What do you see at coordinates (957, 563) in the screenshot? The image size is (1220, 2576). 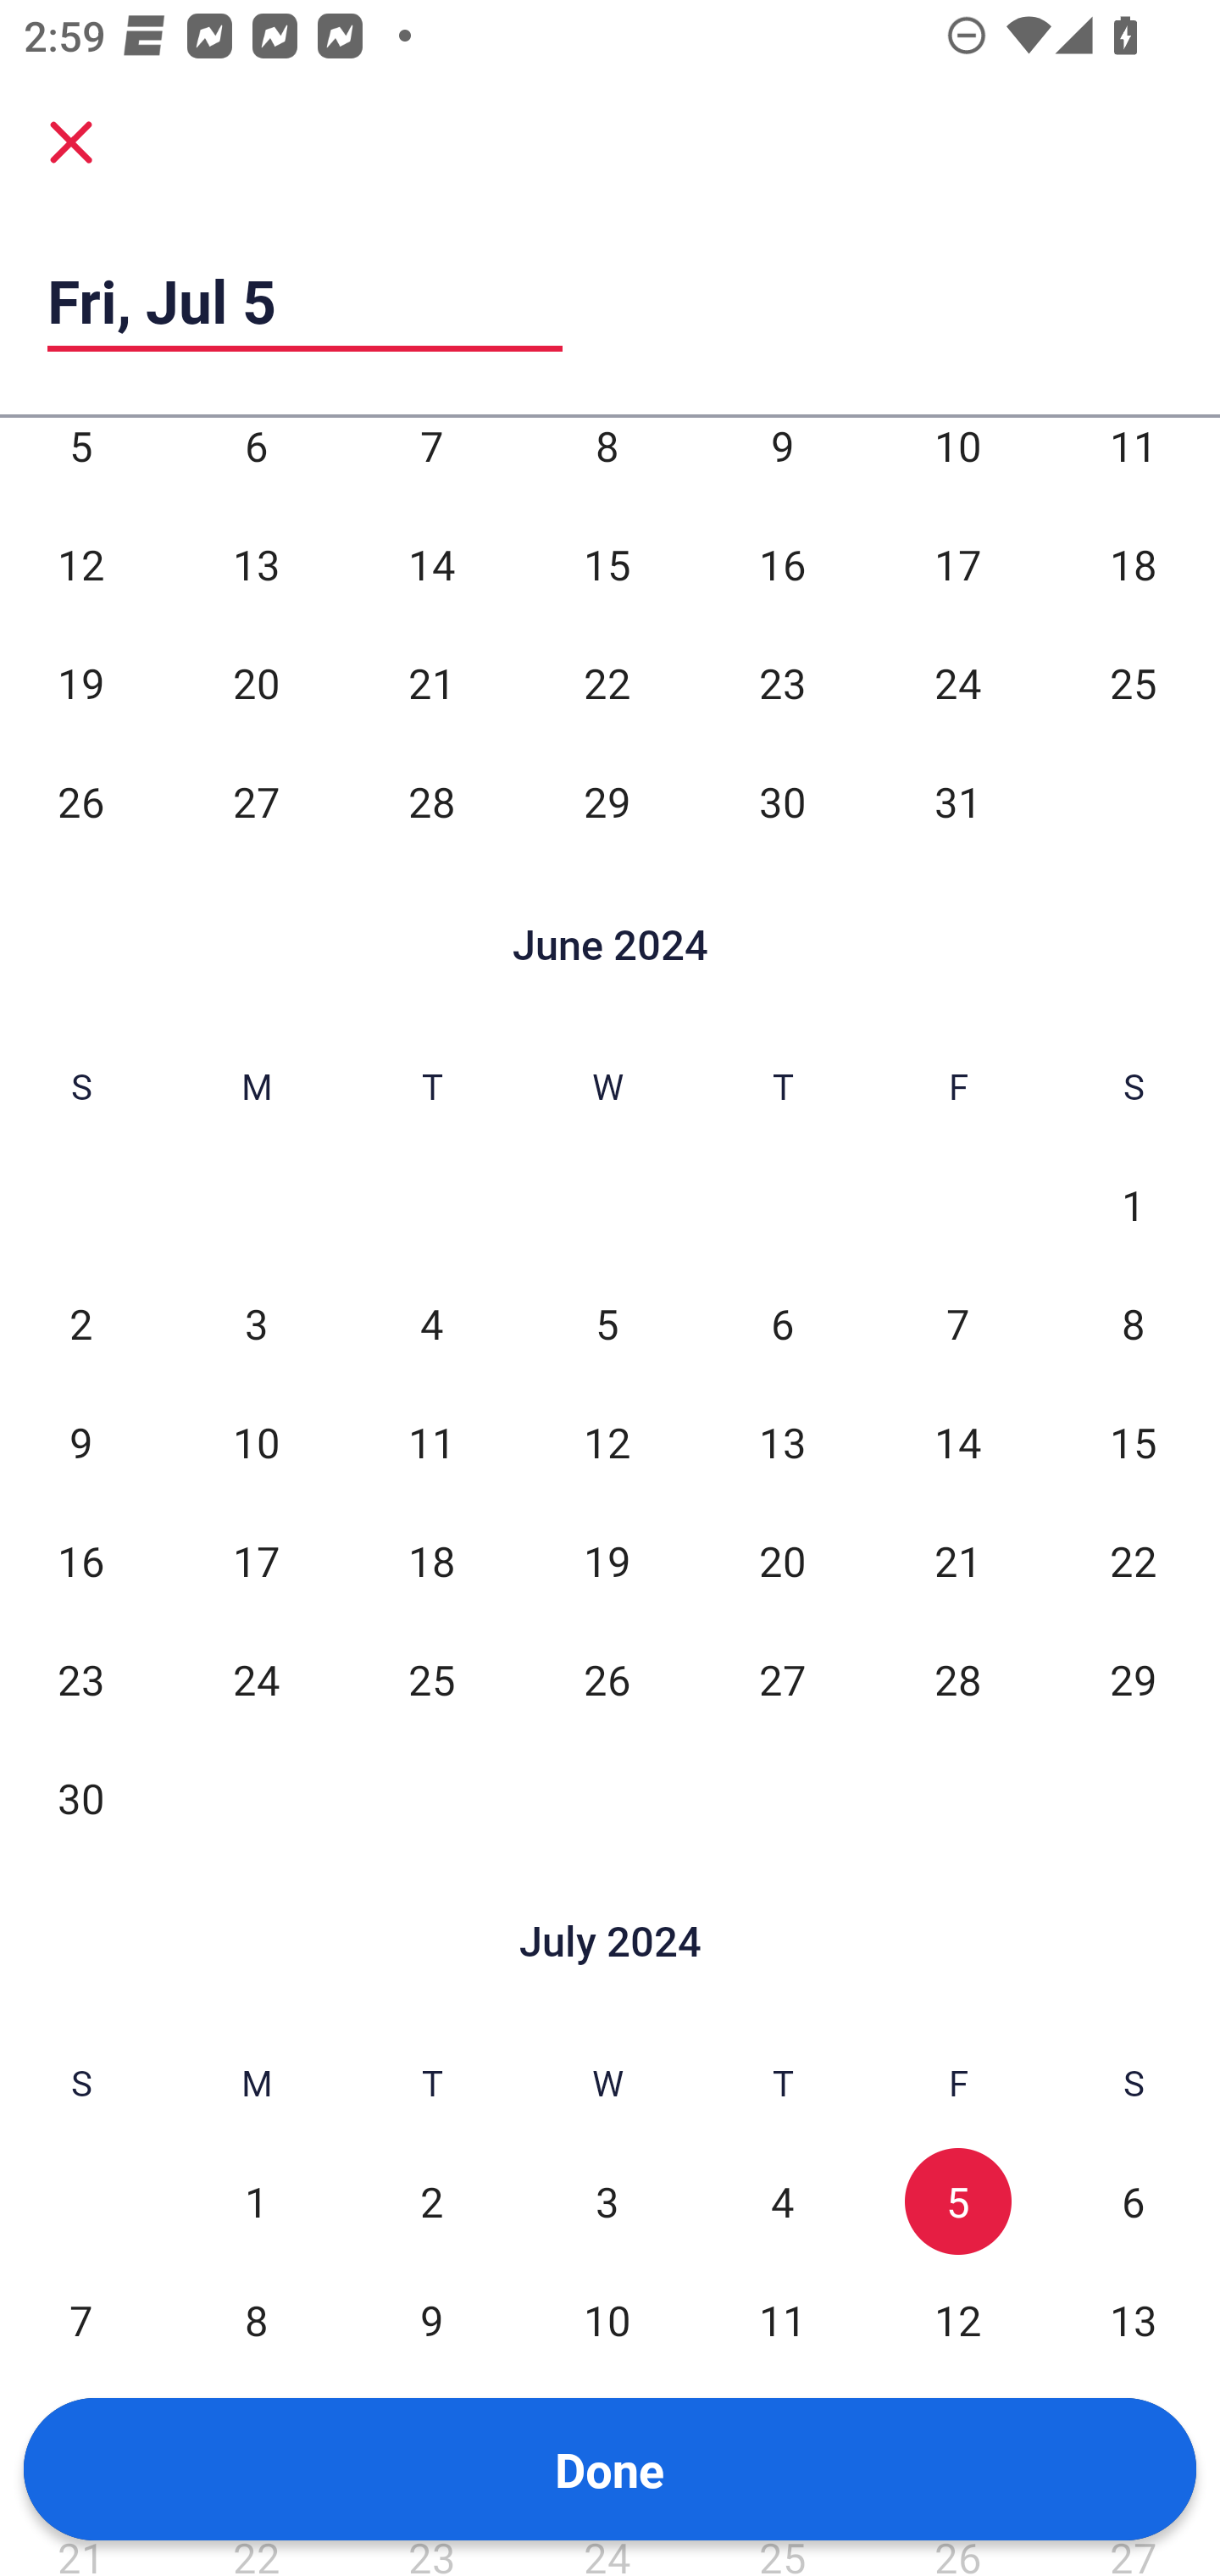 I see `17 Fri, May 17, Not Selected` at bounding box center [957, 563].